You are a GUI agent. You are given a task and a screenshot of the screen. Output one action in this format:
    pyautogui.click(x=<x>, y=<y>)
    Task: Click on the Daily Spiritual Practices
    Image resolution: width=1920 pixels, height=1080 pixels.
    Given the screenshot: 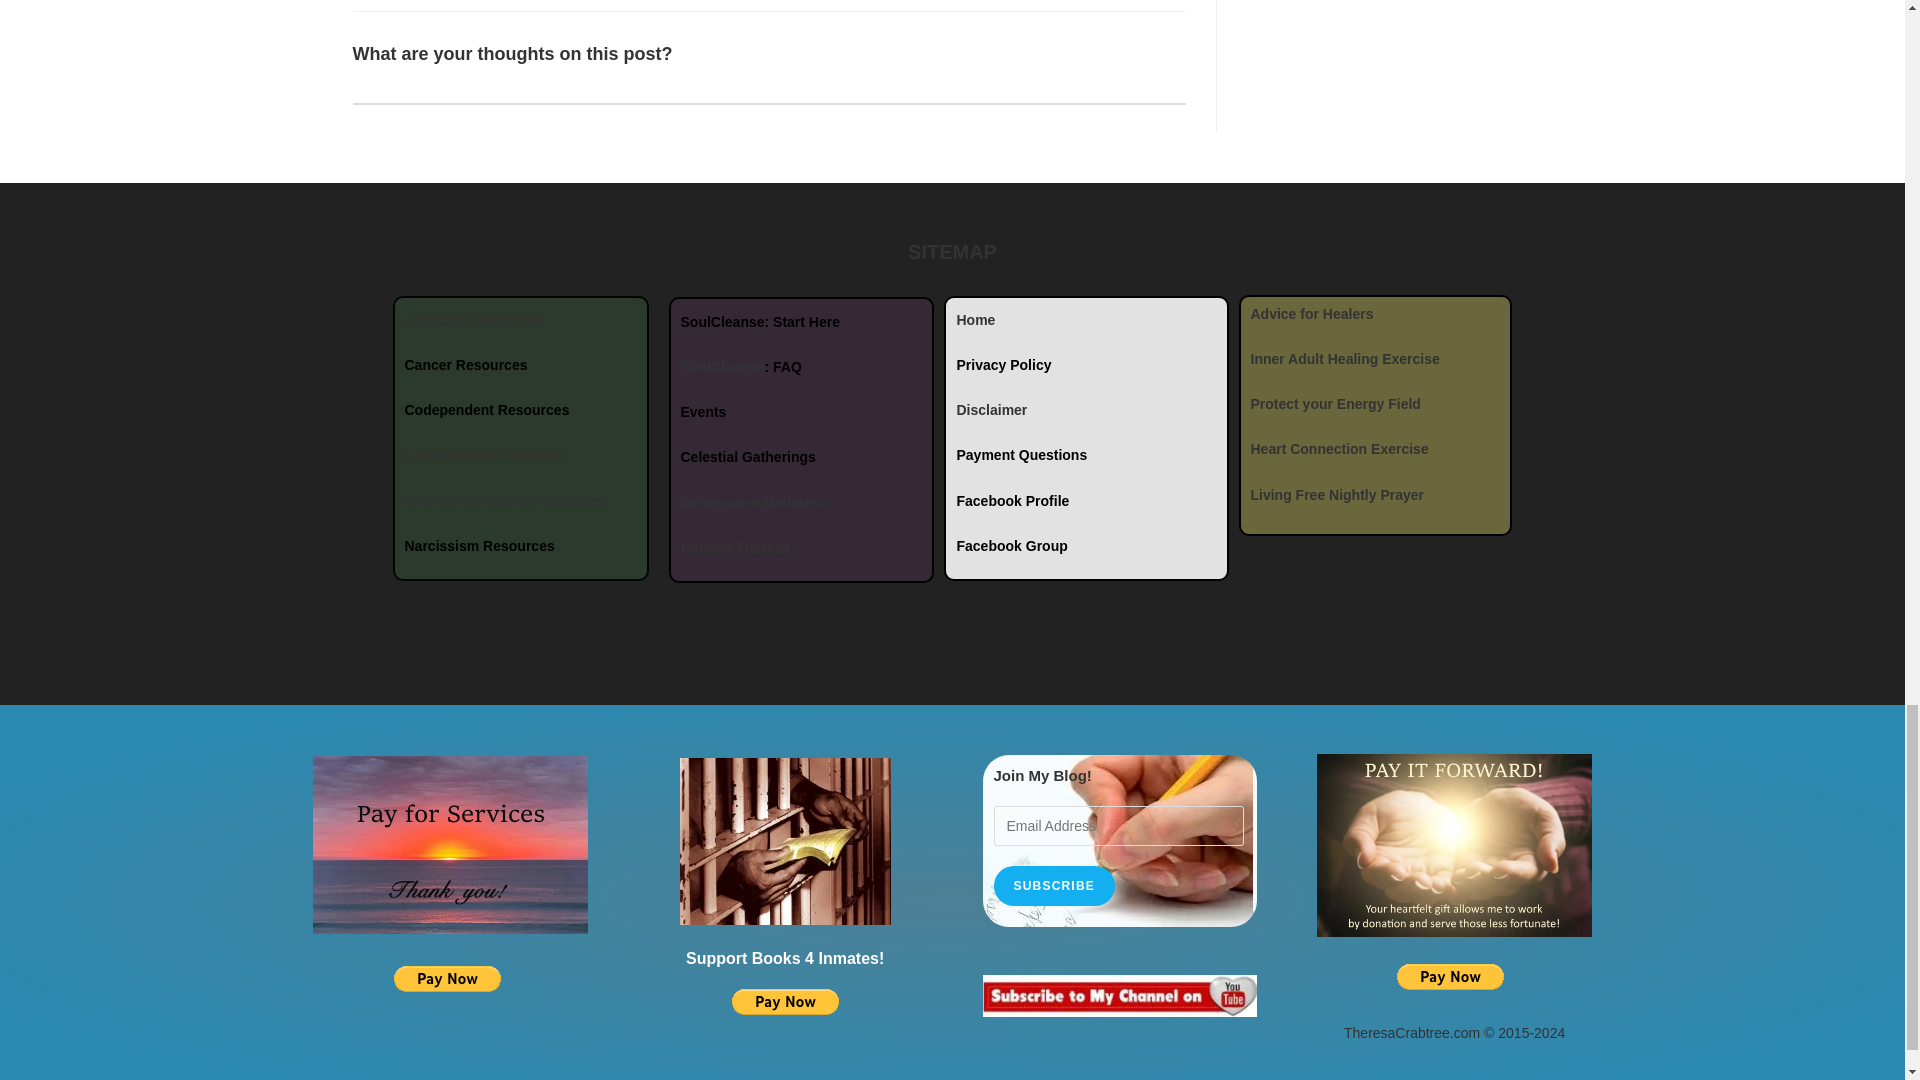 What is the action you would take?
    pyautogui.click(x=484, y=455)
    